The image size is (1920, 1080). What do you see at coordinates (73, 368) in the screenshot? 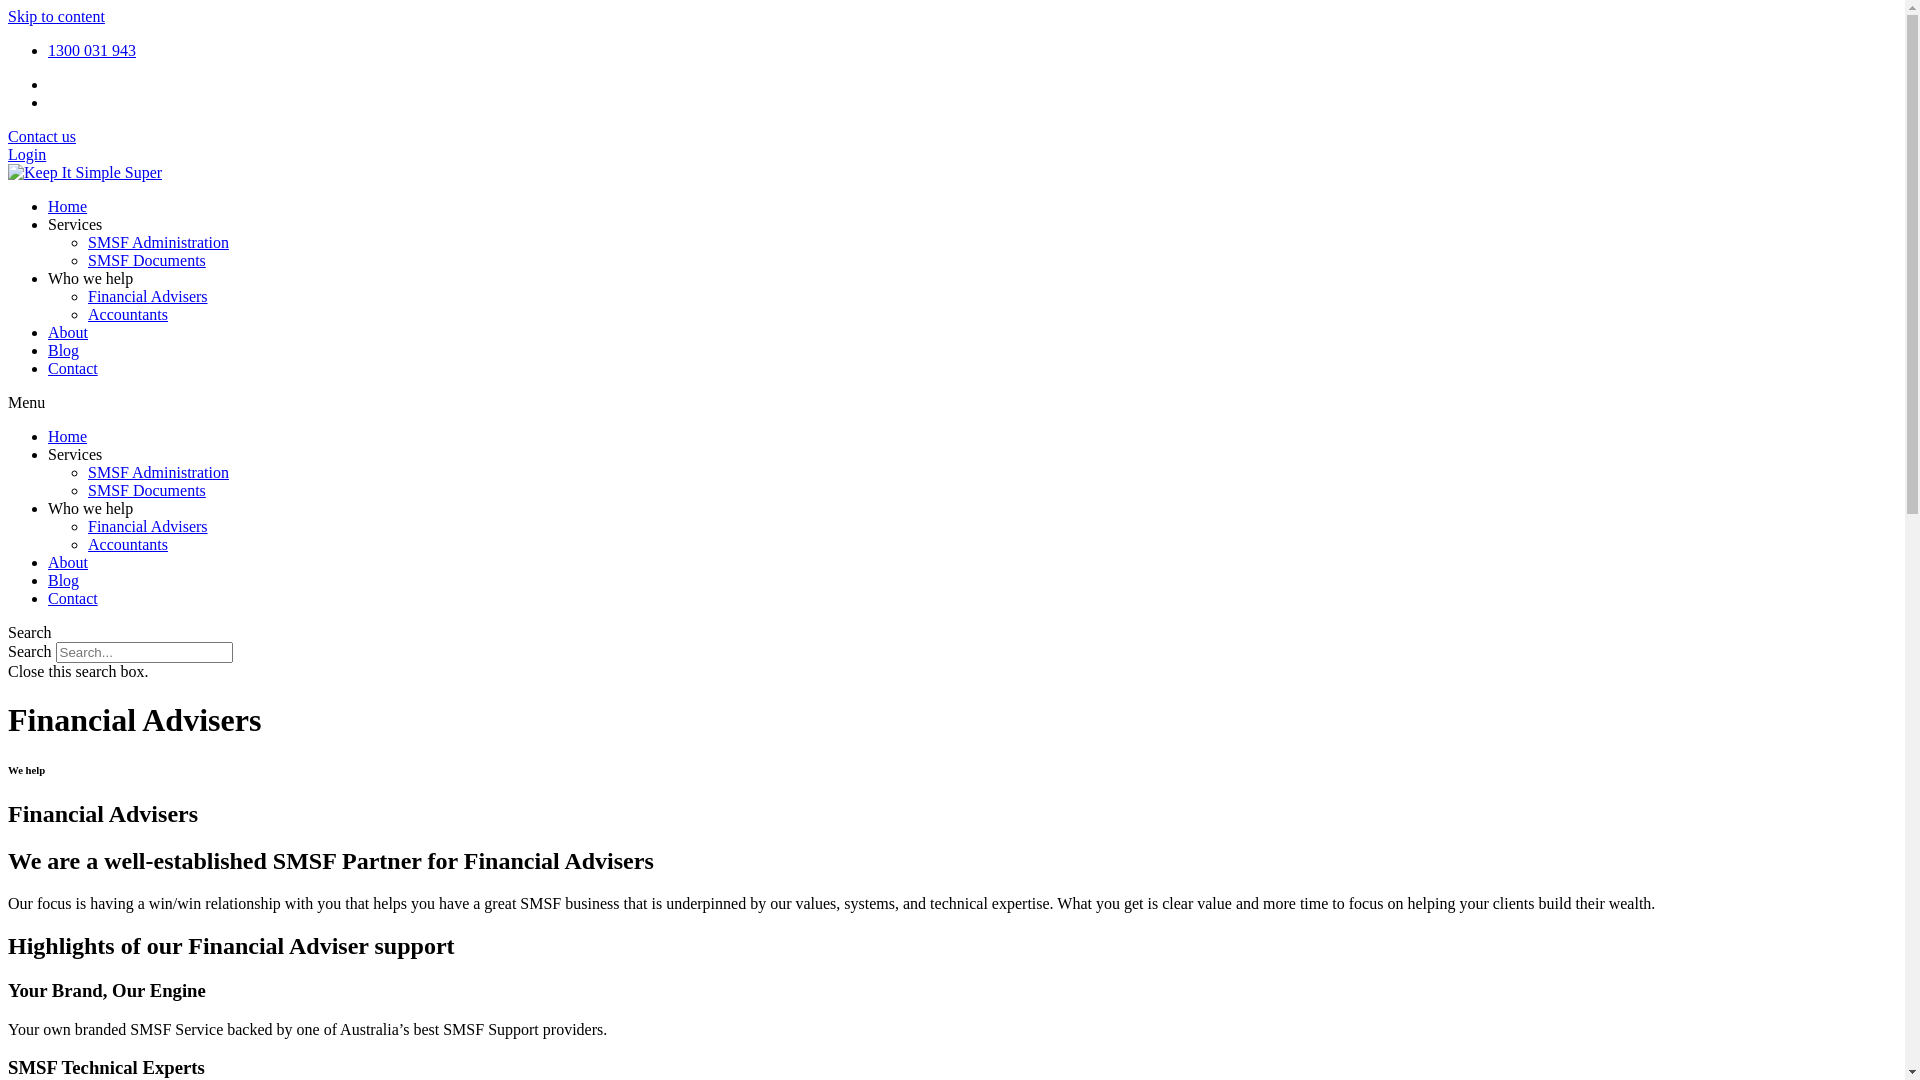
I see `Contact` at bounding box center [73, 368].